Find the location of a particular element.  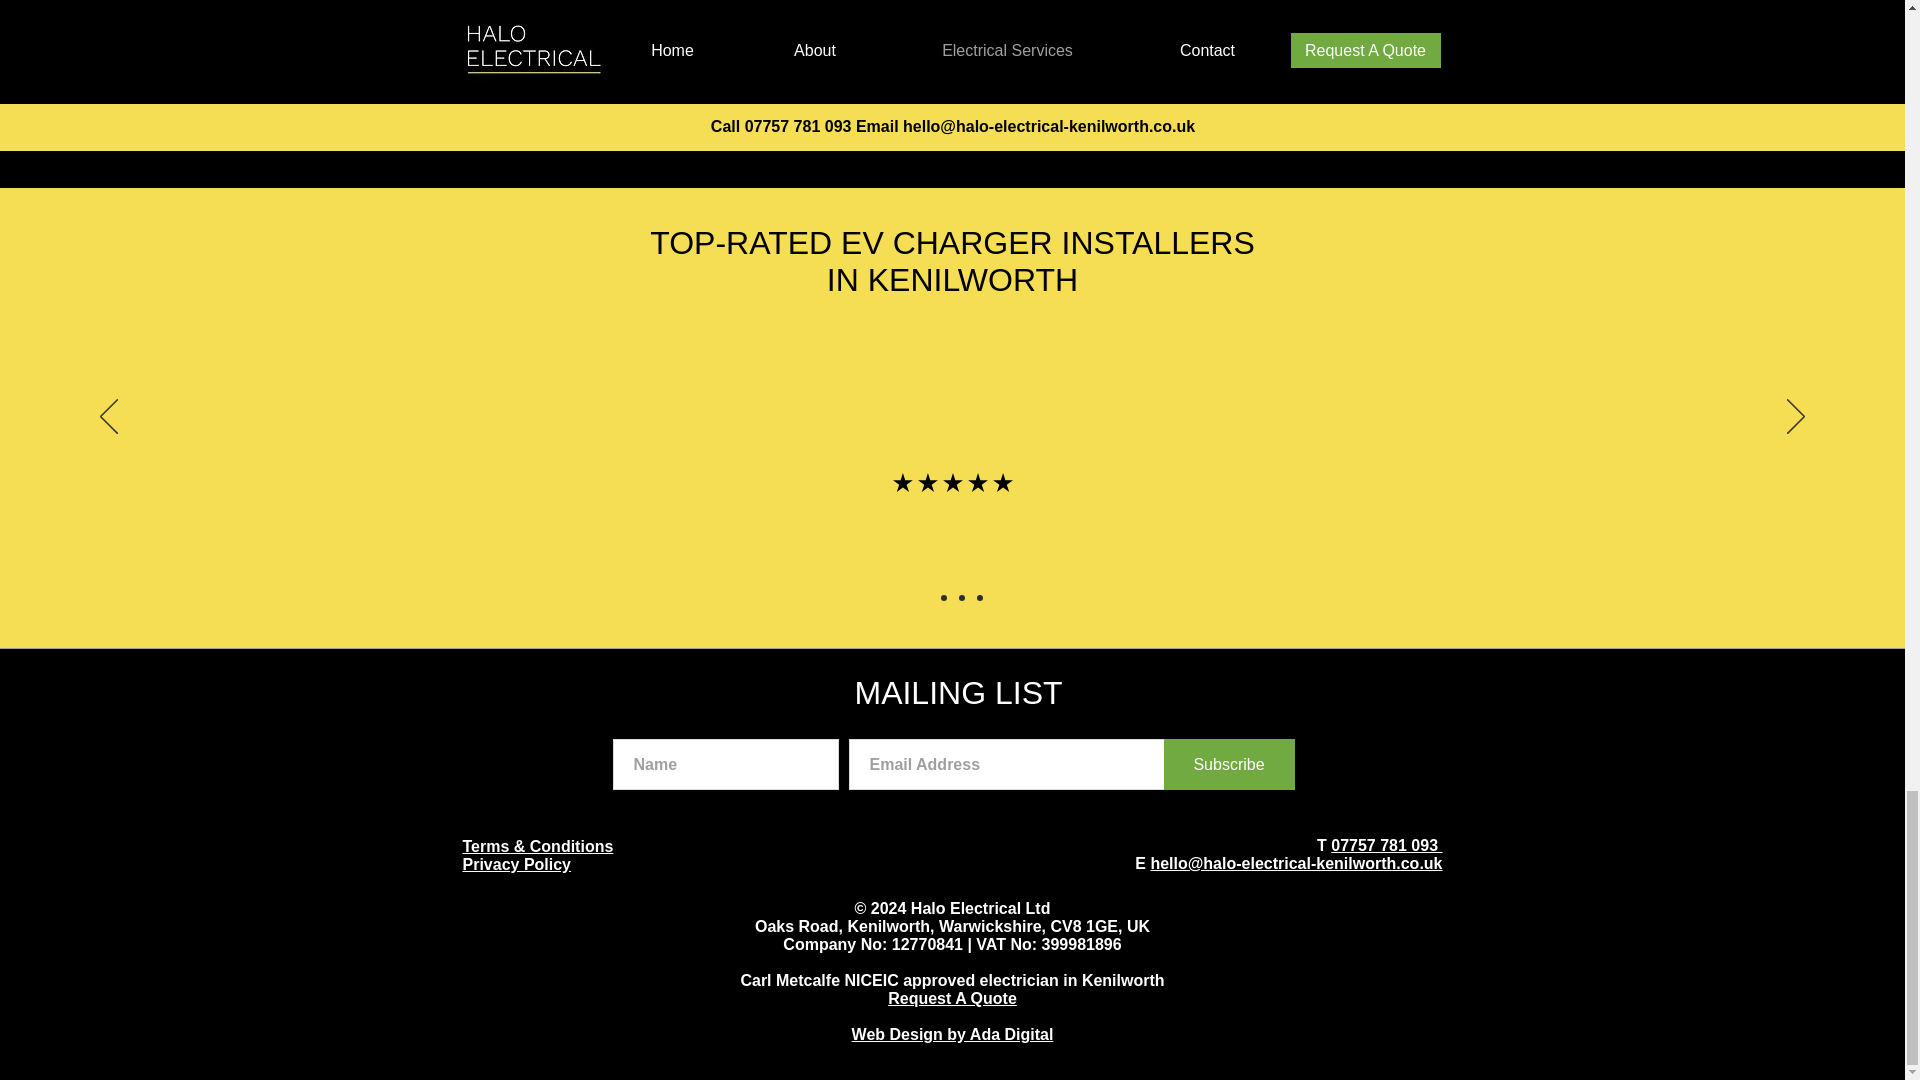

Free Quote is located at coordinates (950, 104).